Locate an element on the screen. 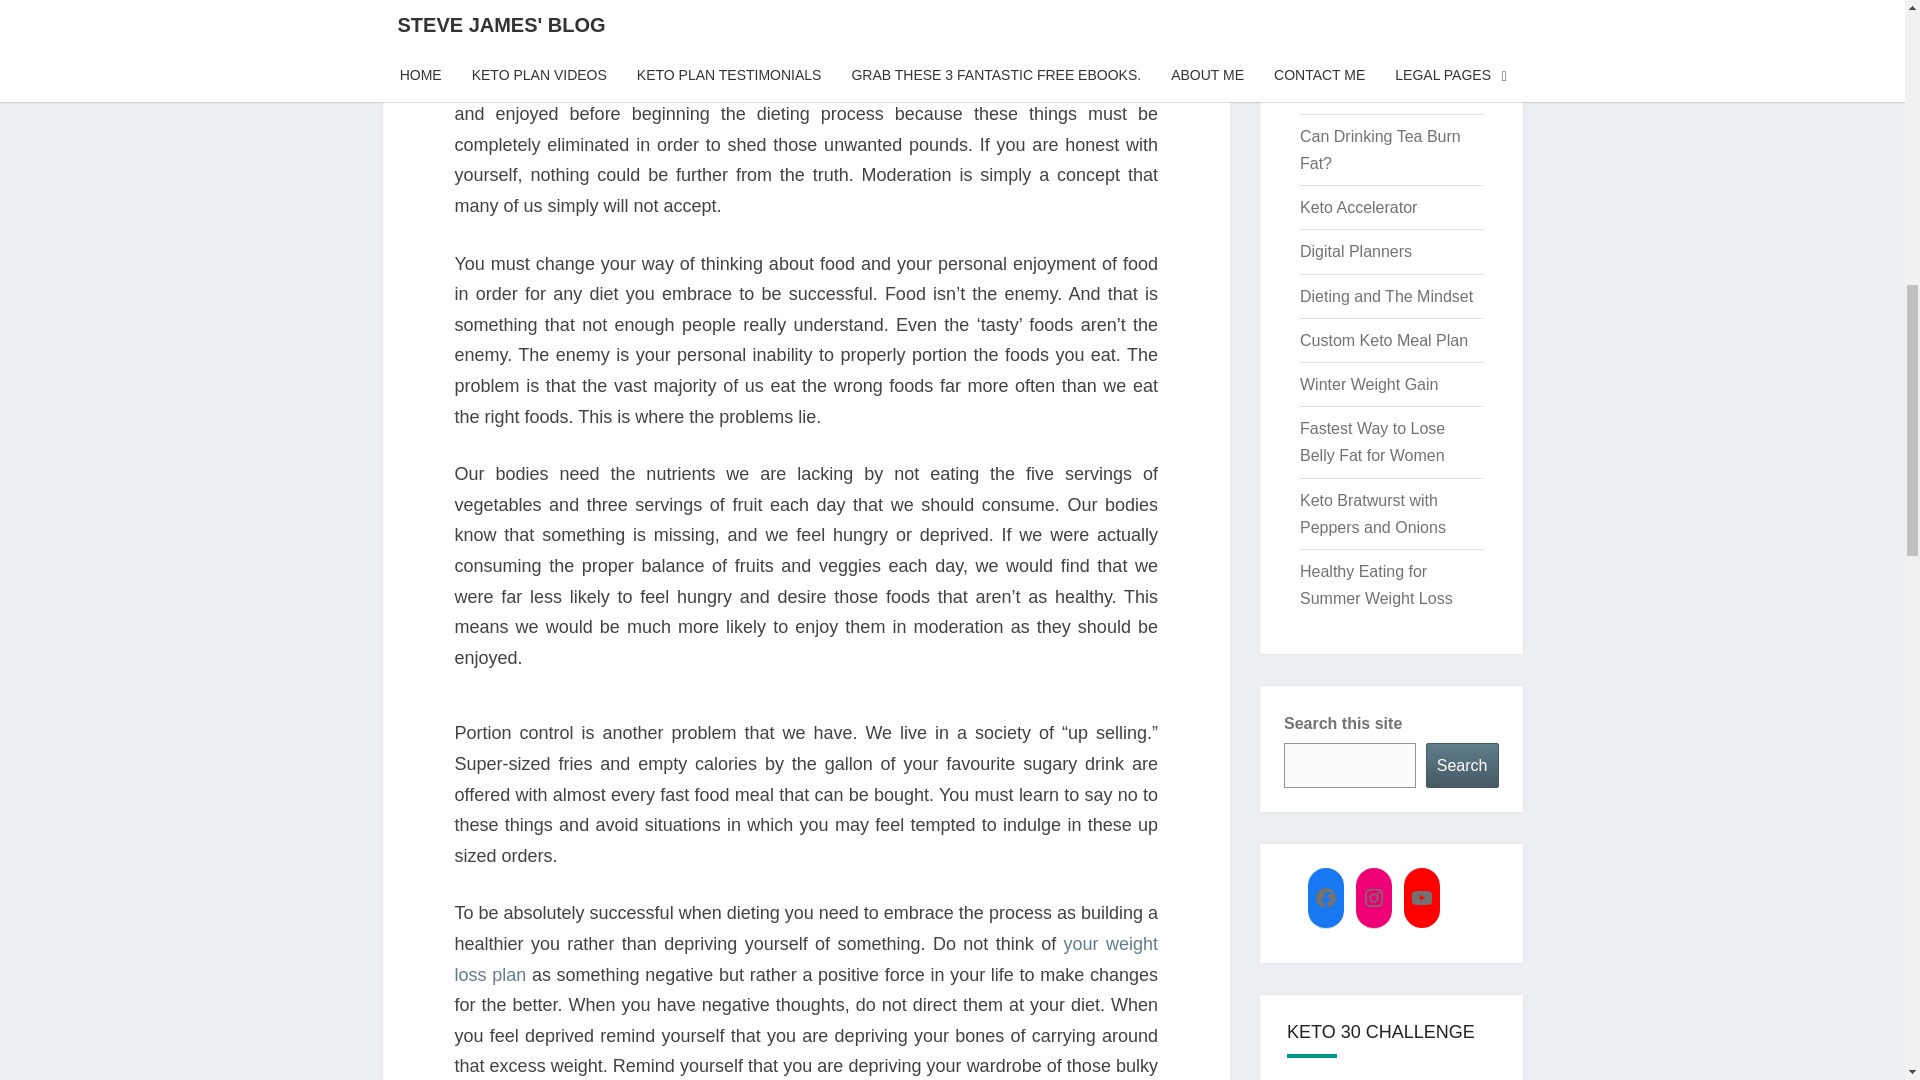 The image size is (1920, 1080). Fastest Way to Lose Belly Fat for Women is located at coordinates (1372, 442).